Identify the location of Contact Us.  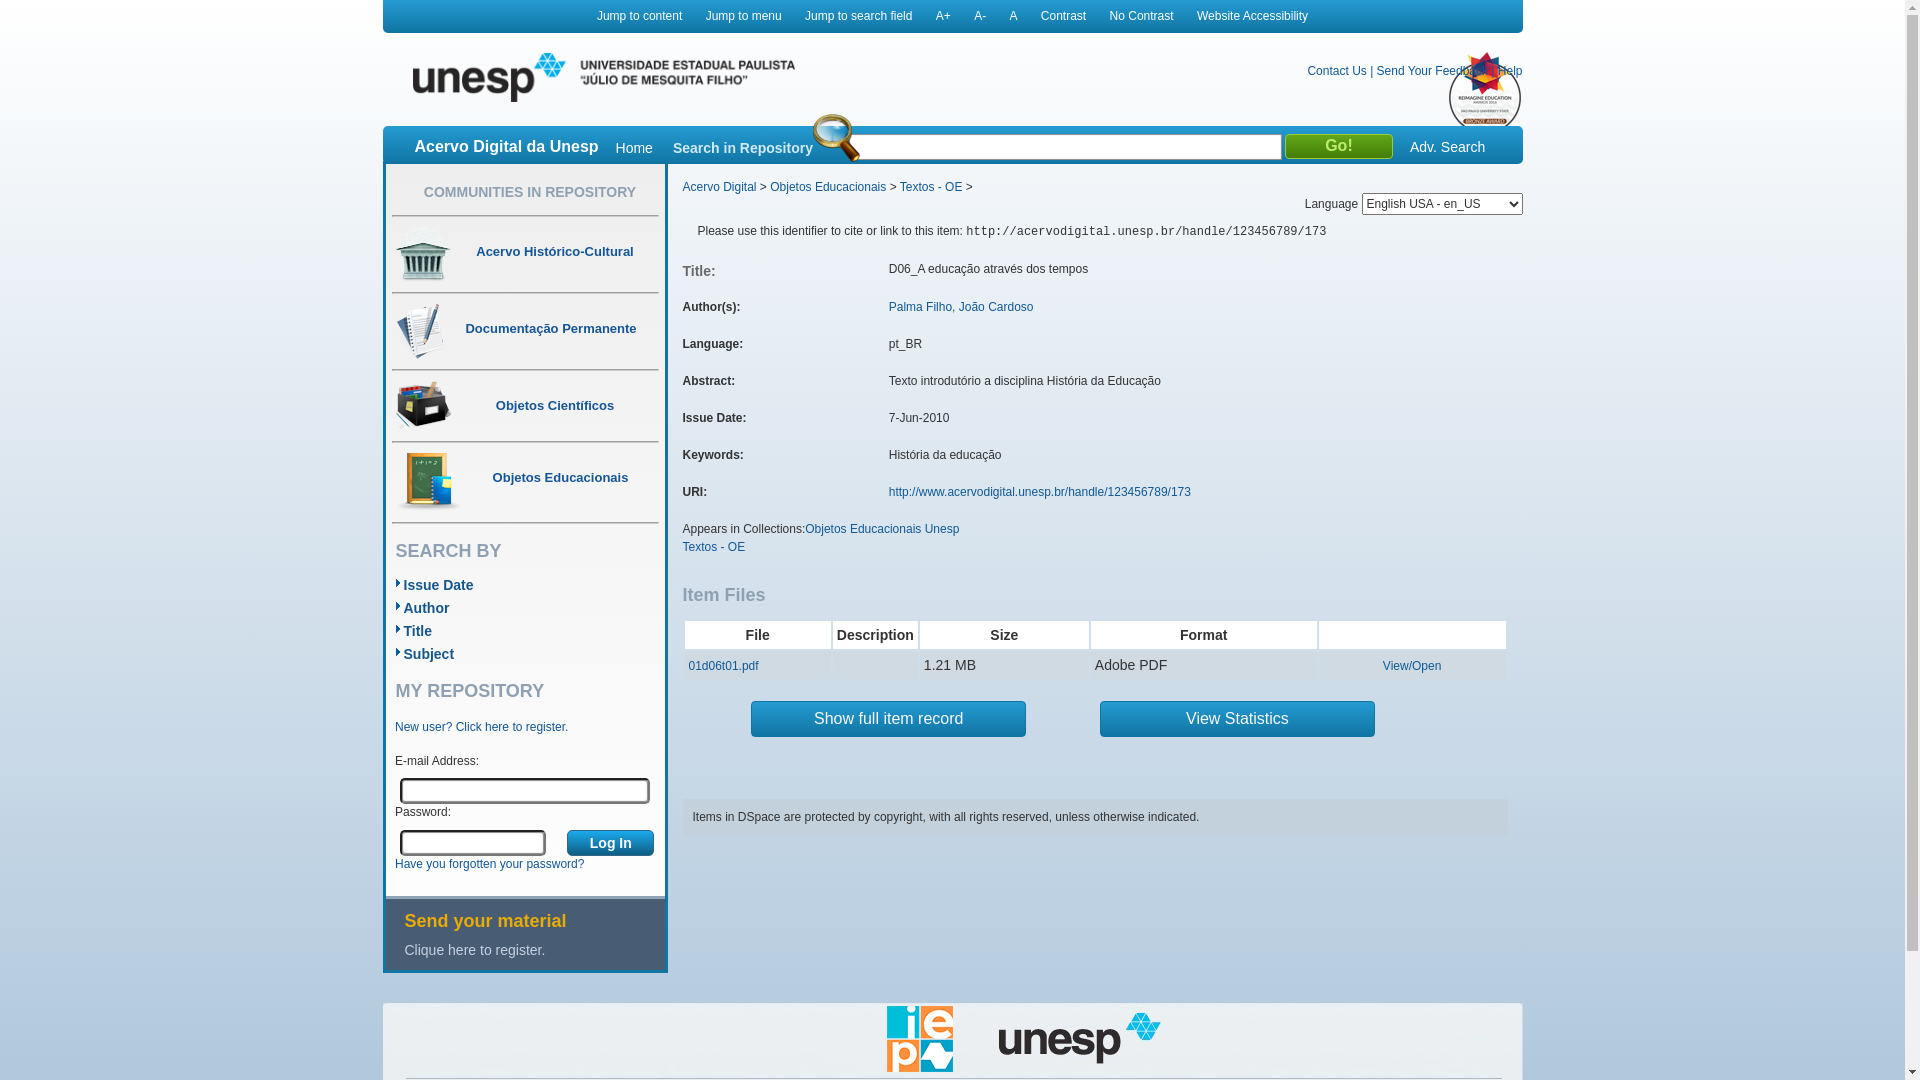
(1336, 70).